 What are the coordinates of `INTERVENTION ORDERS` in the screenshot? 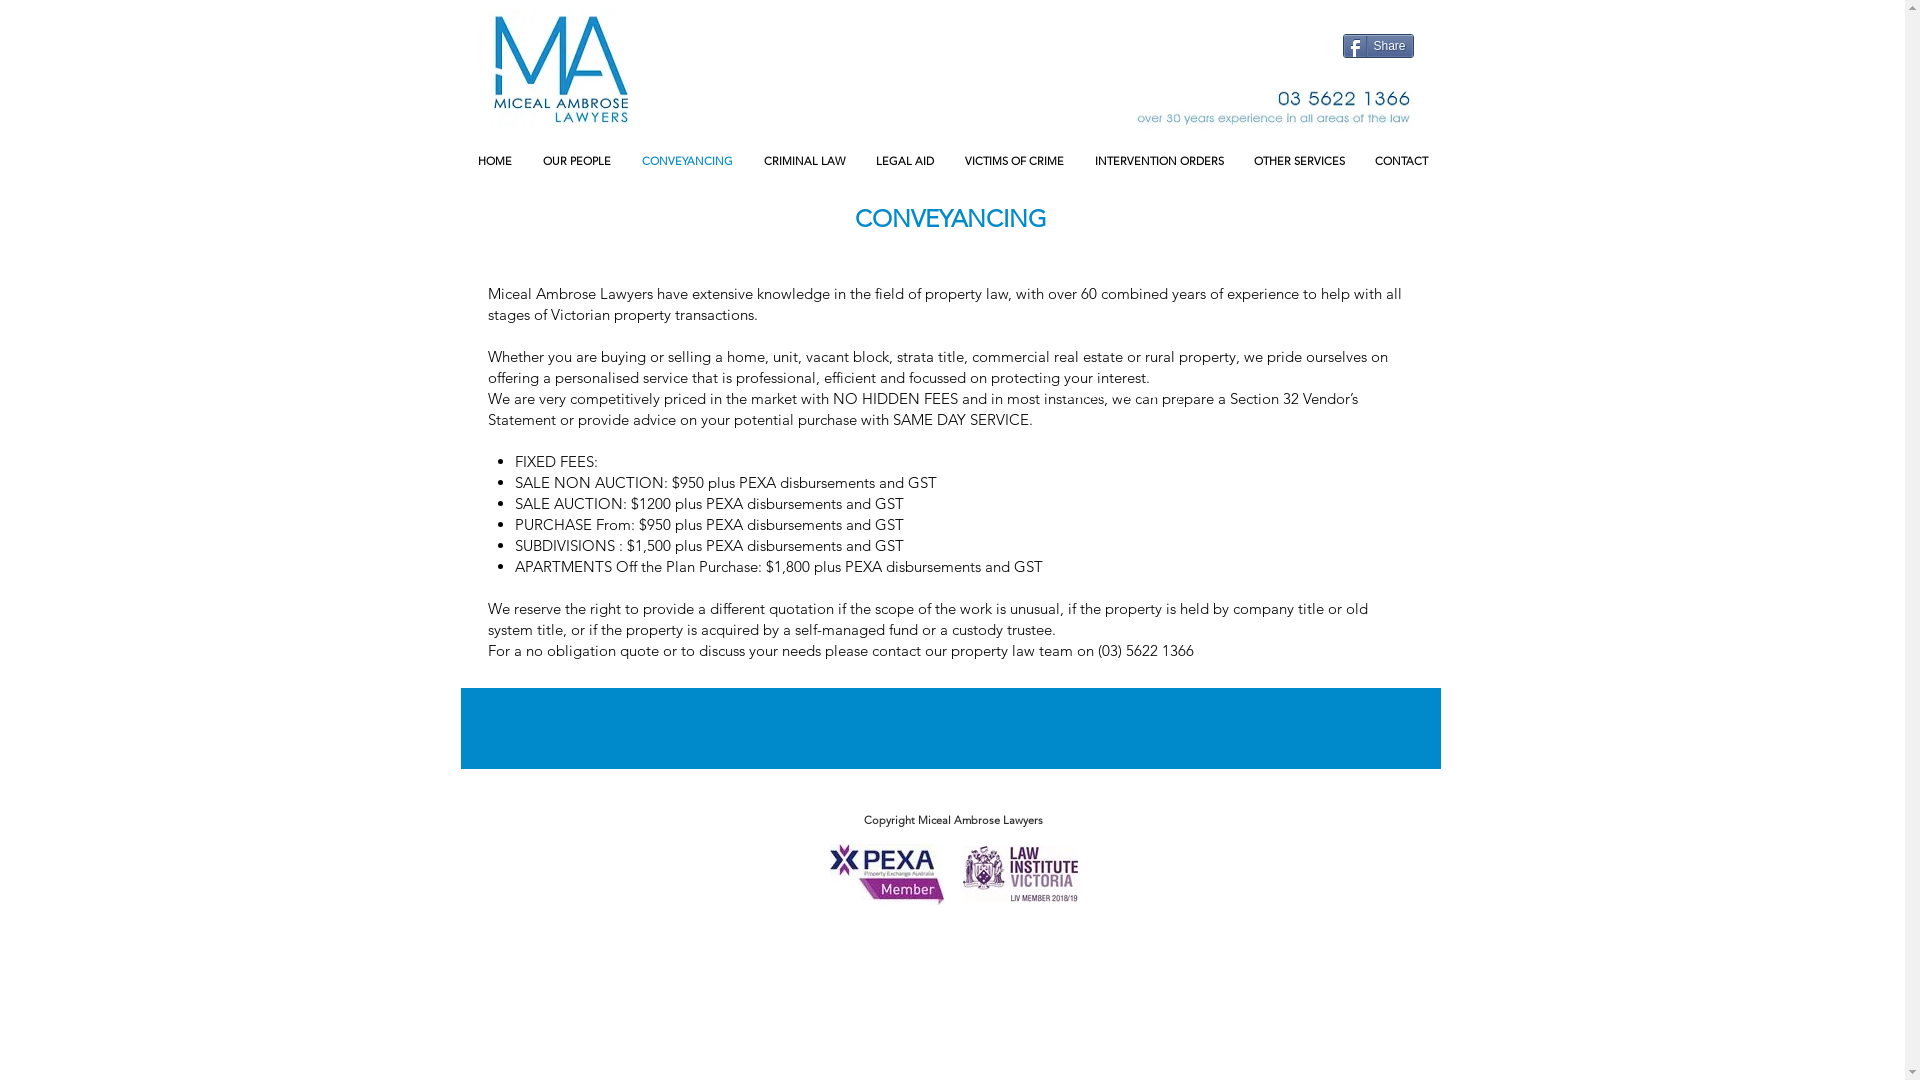 It's located at (1160, 162).